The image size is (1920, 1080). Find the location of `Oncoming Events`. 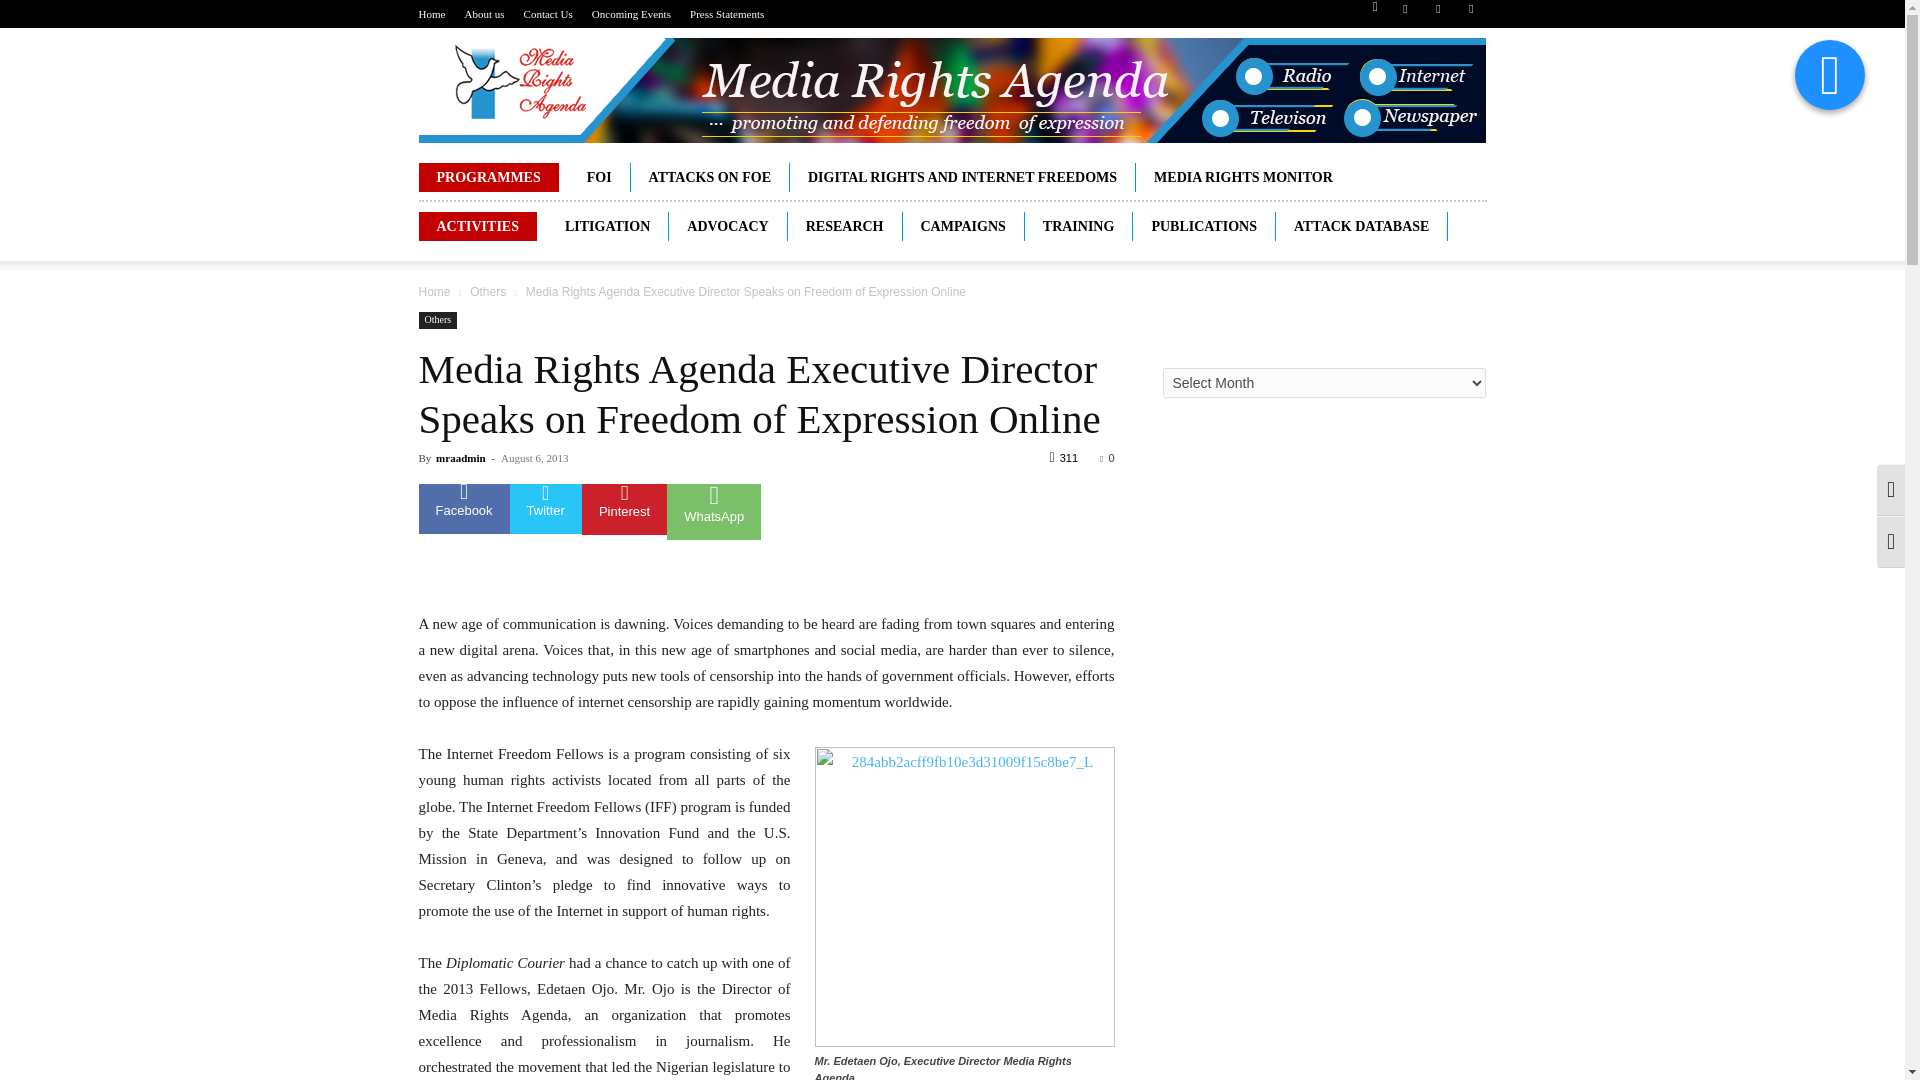

Oncoming Events is located at coordinates (630, 14).